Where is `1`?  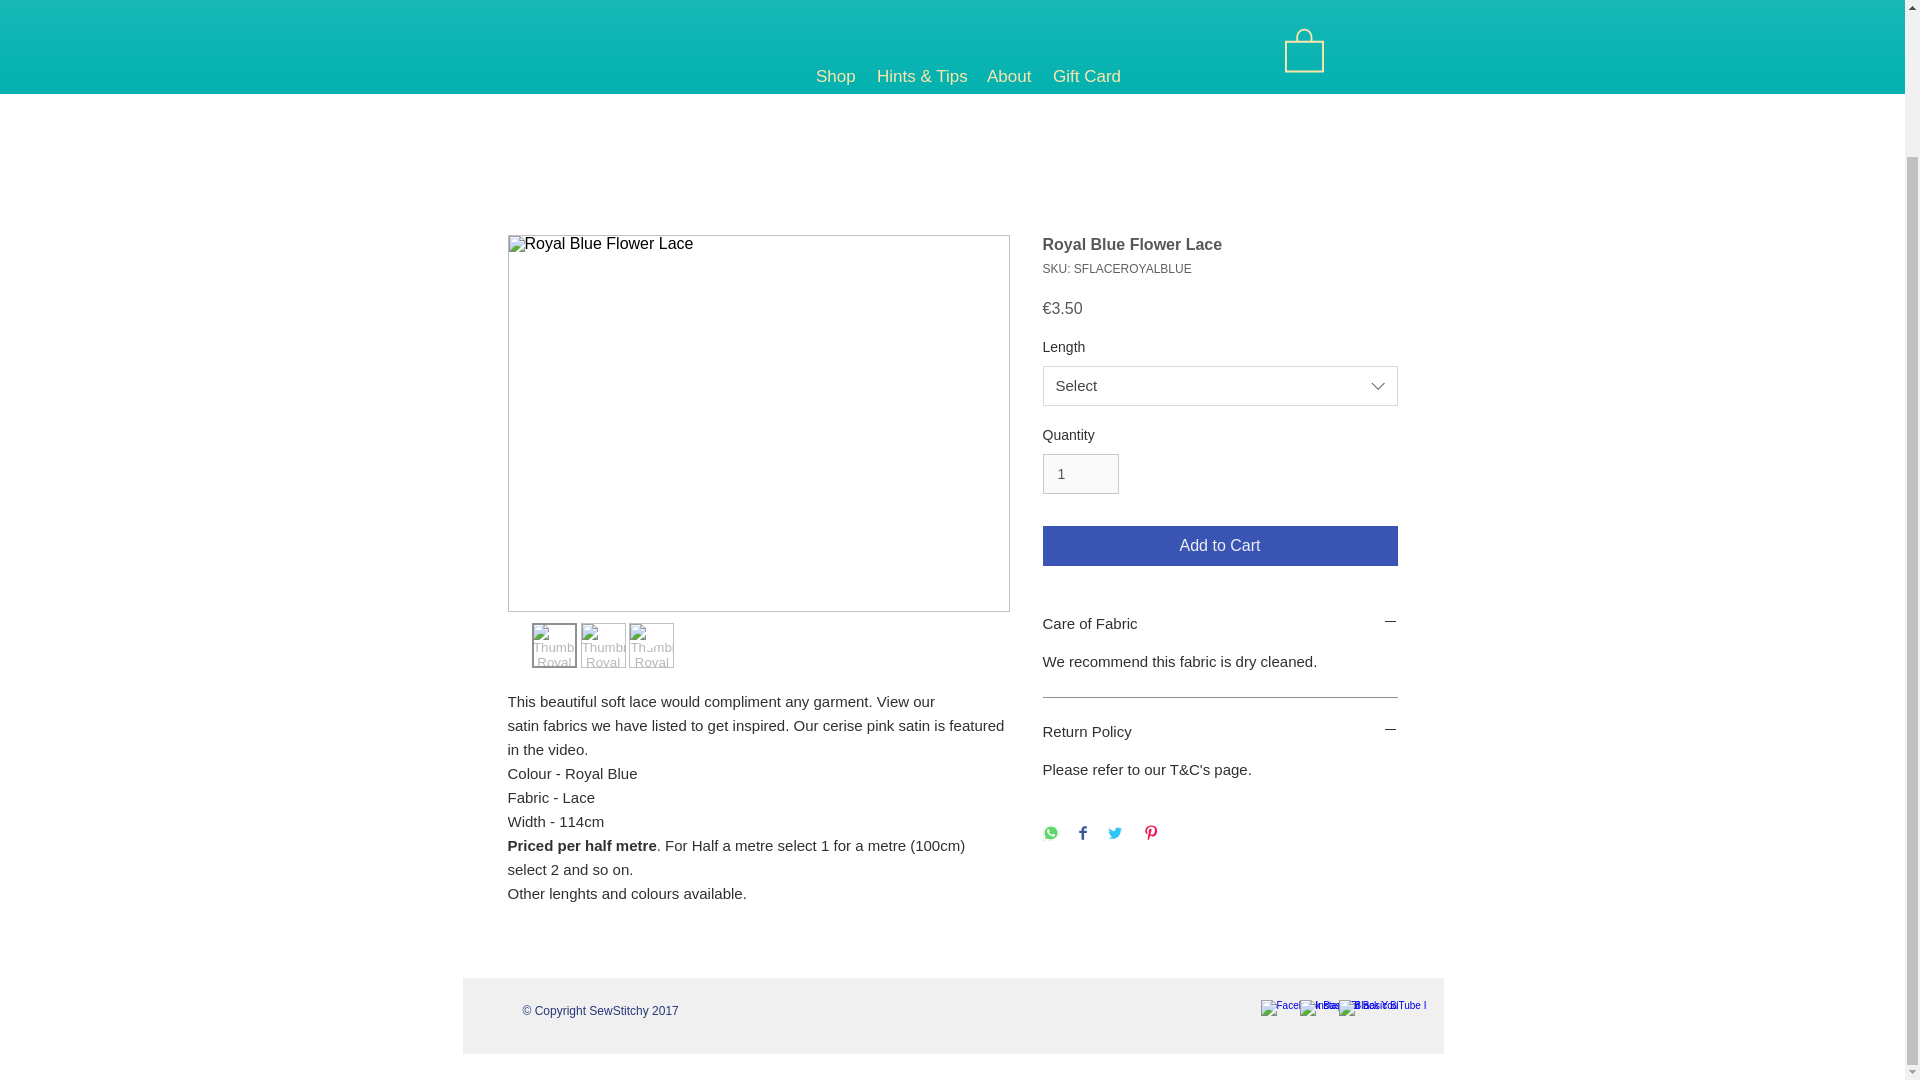 1 is located at coordinates (1080, 474).